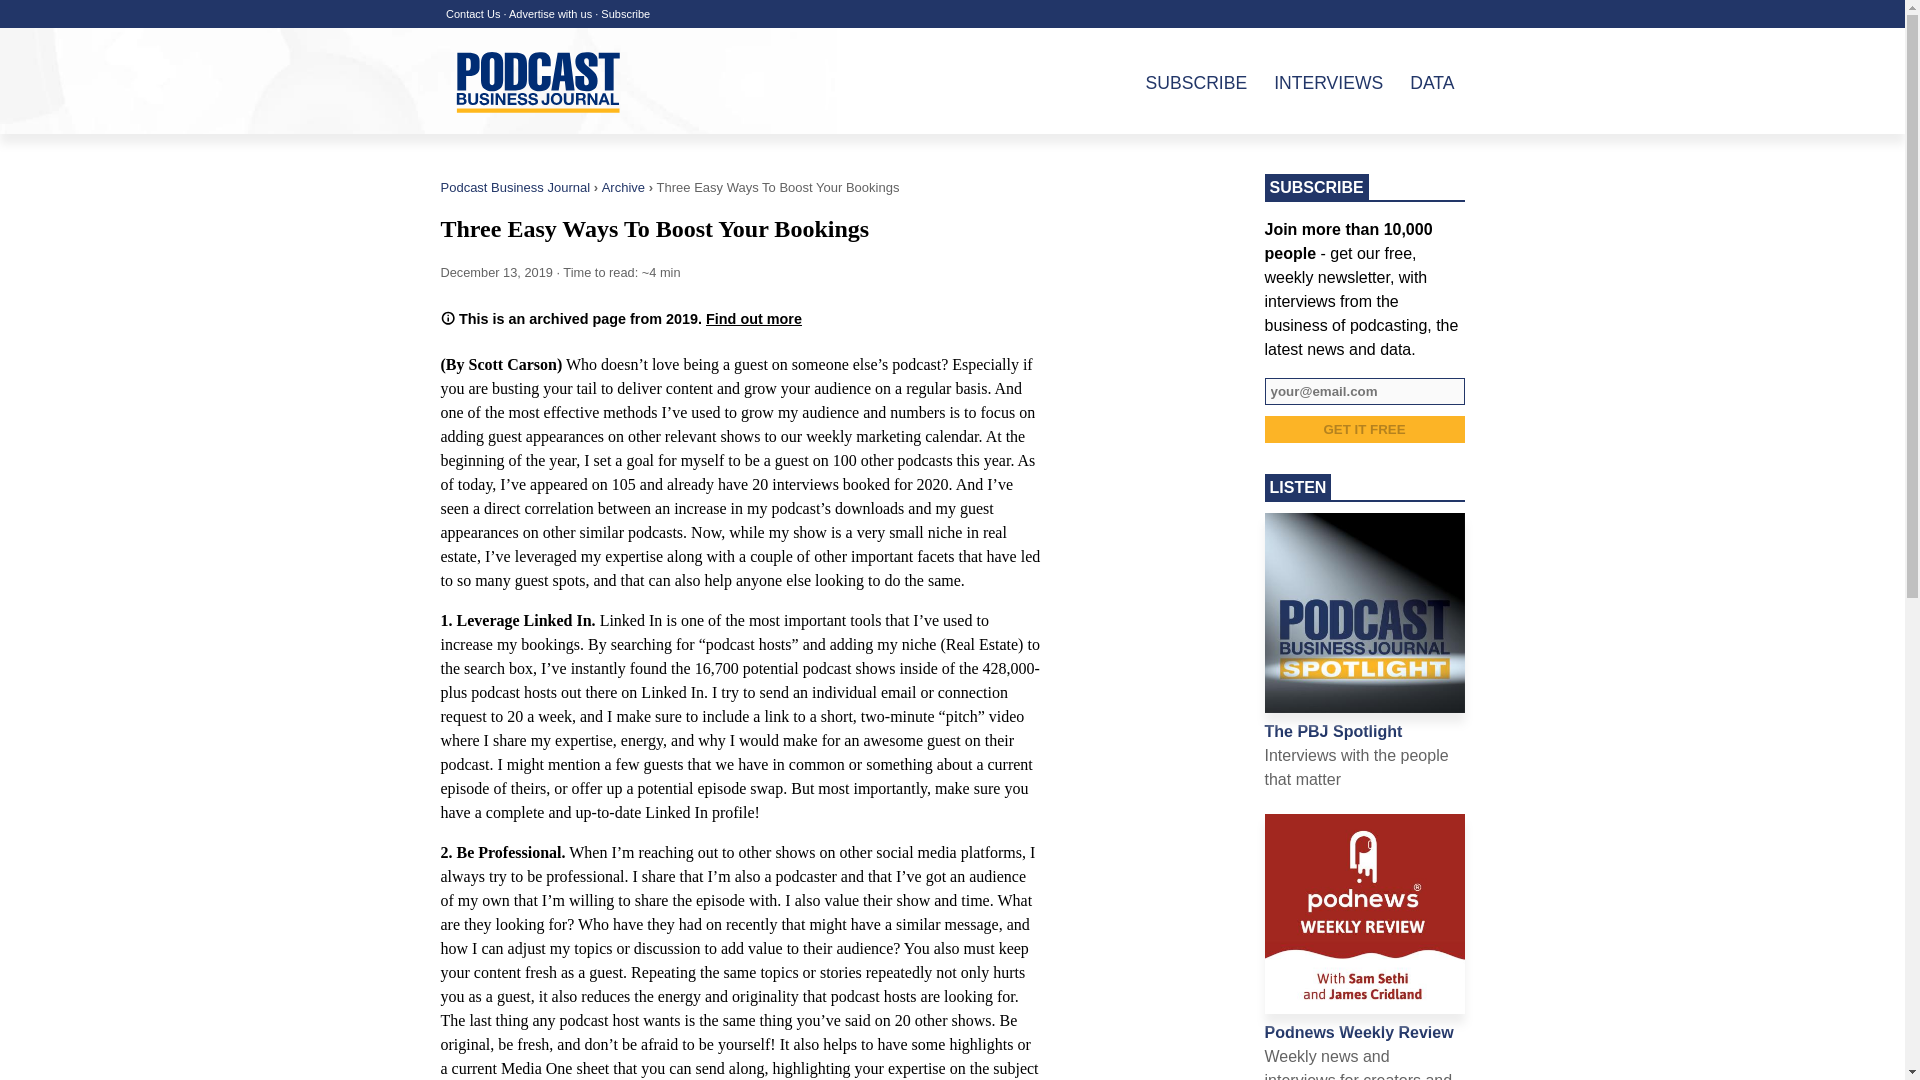 The width and height of the screenshot is (1920, 1080). What do you see at coordinates (1363, 428) in the screenshot?
I see `Get it free` at bounding box center [1363, 428].